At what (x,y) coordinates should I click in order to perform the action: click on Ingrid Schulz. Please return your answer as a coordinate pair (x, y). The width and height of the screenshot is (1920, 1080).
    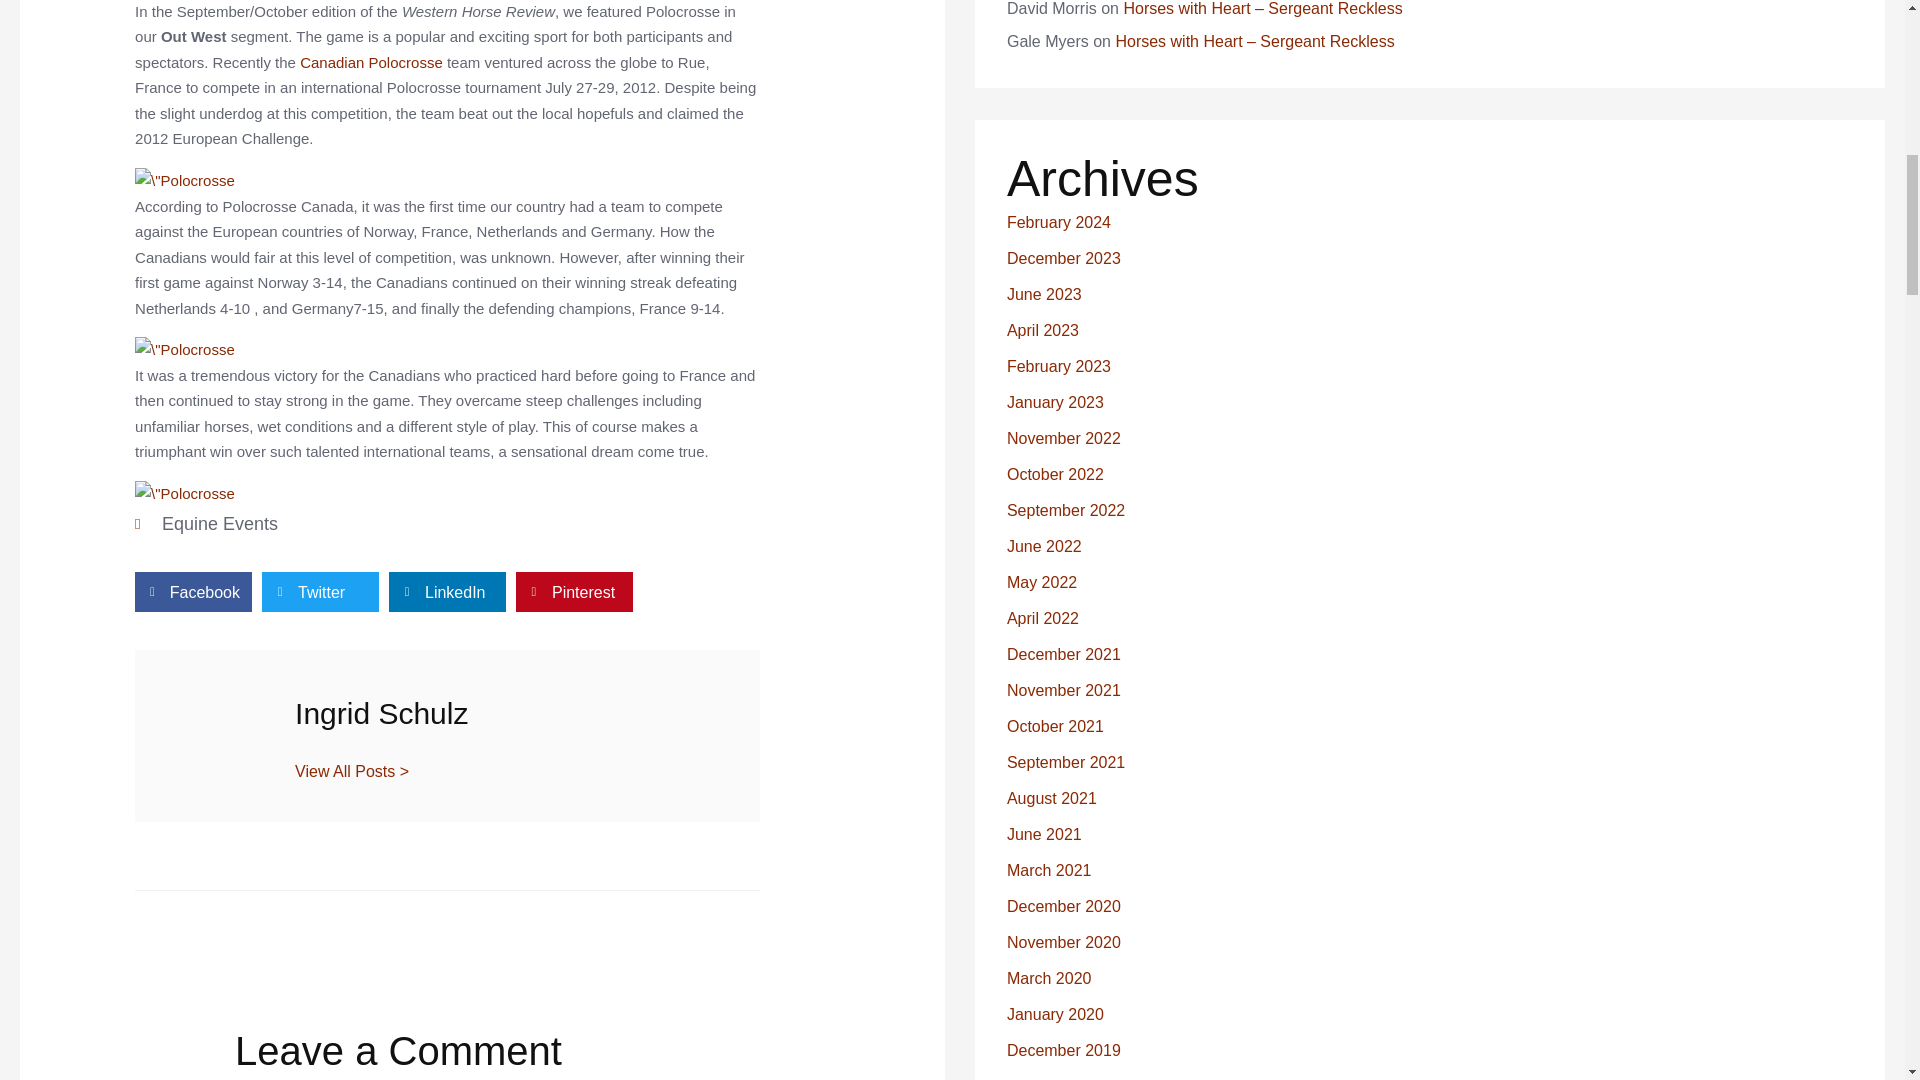
    Looking at the image, I should click on (508, 713).